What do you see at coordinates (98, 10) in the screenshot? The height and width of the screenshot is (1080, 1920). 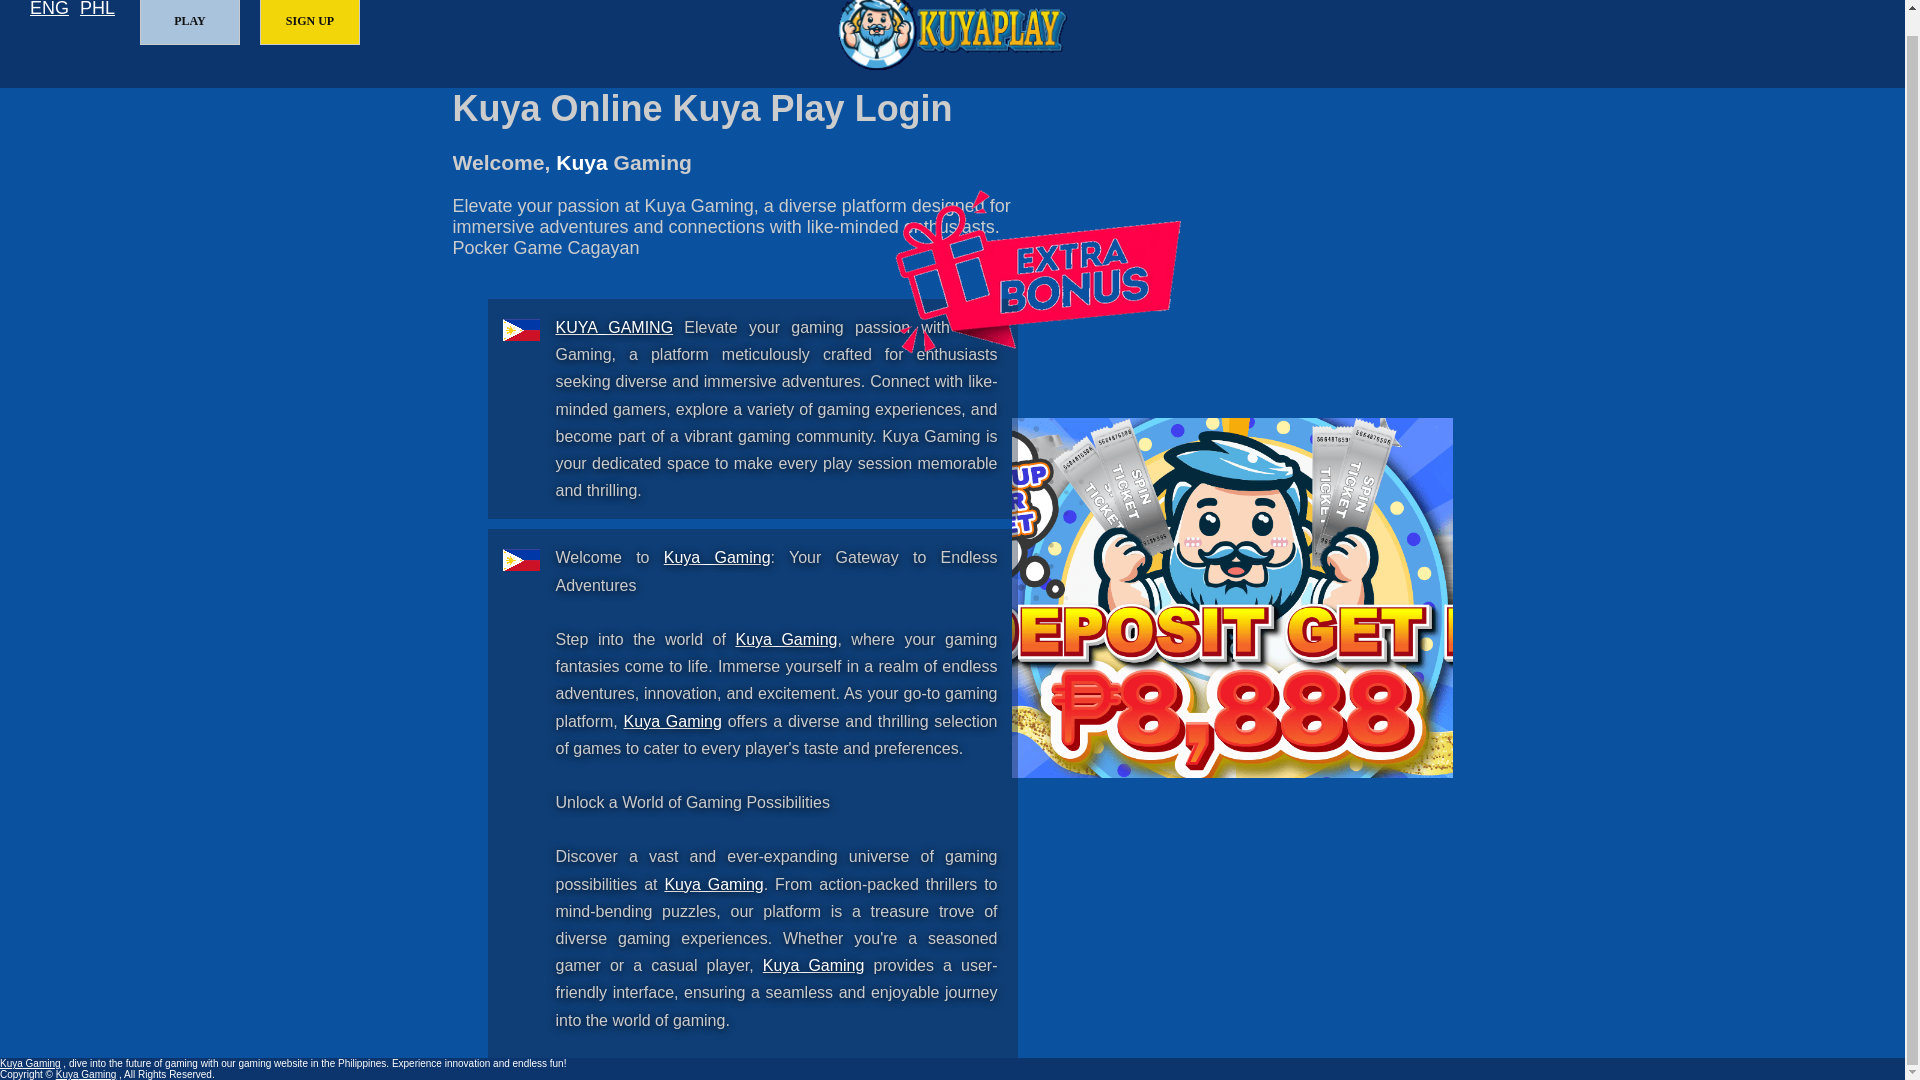 I see `Filipino` at bounding box center [98, 10].